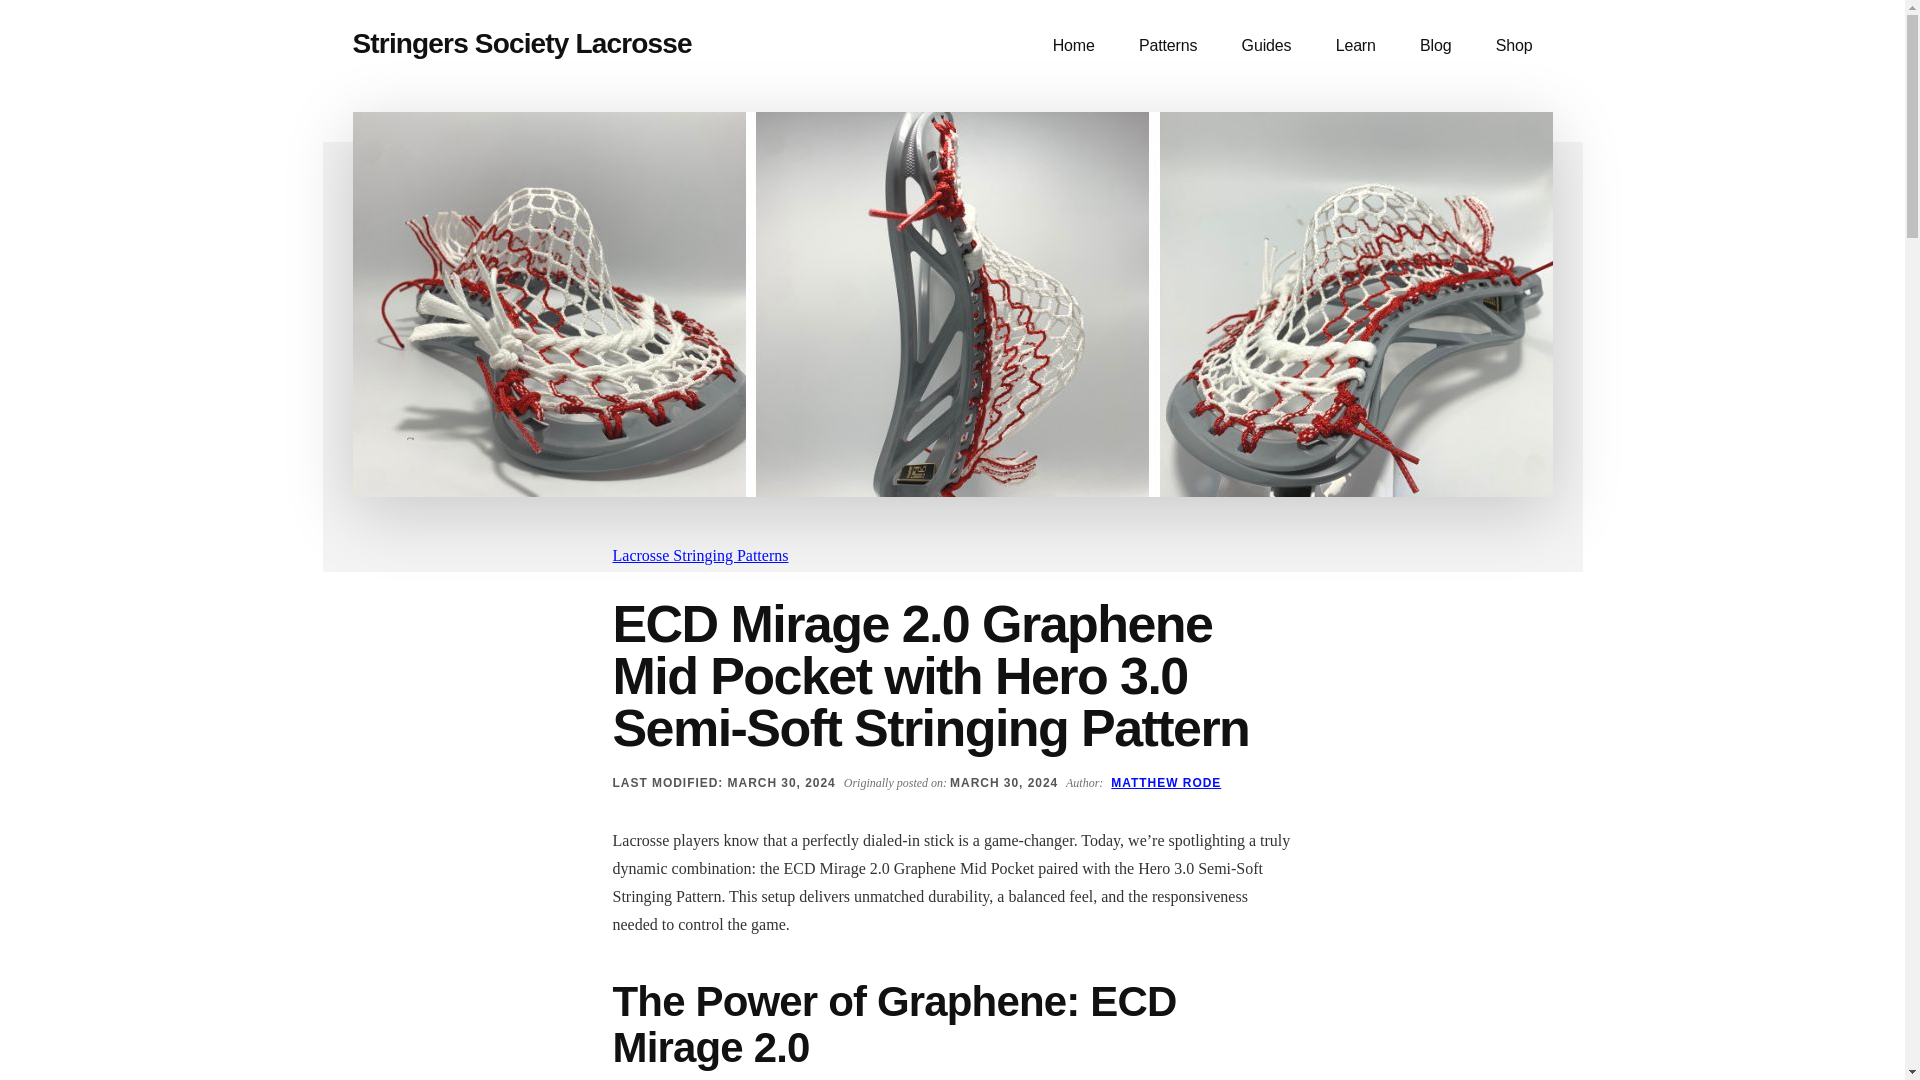 This screenshot has height=1080, width=1920. I want to click on Lacrosse Stringing Patterns, so click(700, 554).